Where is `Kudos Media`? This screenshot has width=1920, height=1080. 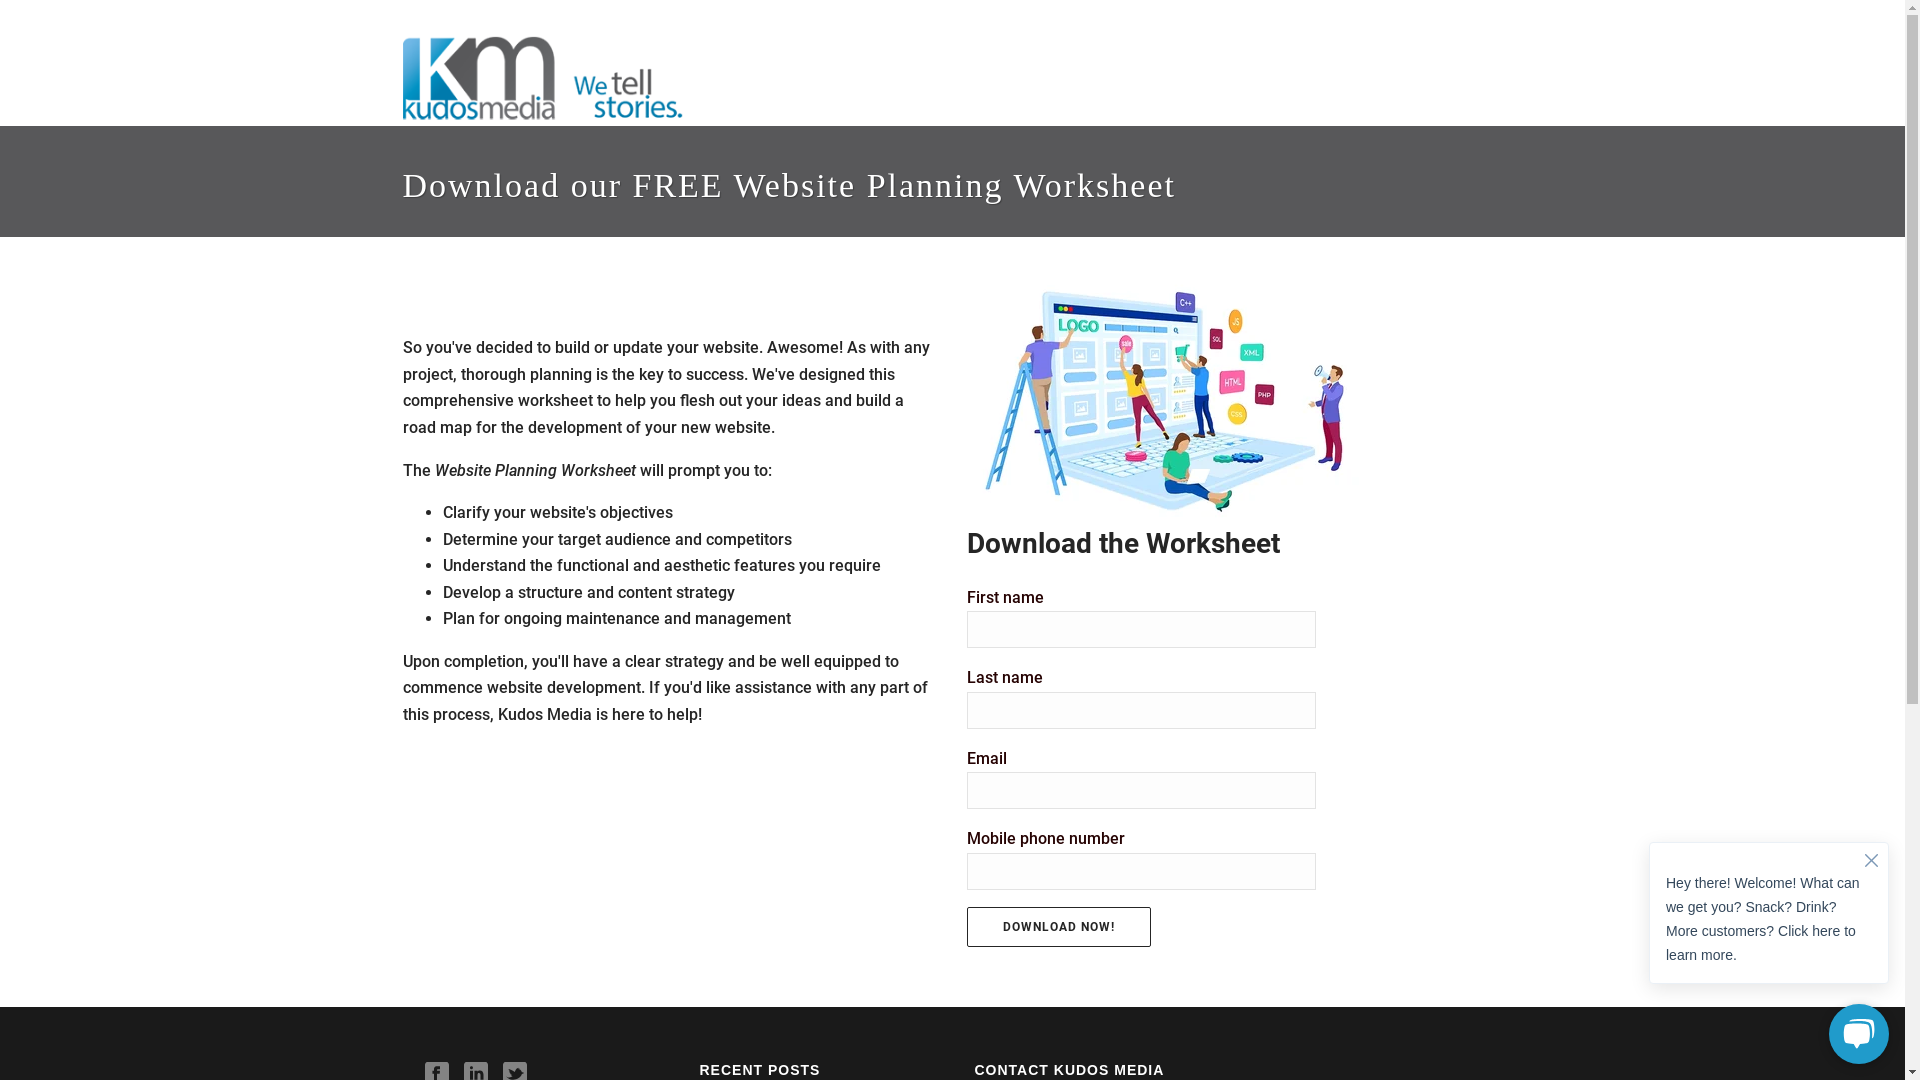 Kudos Media is located at coordinates (556, 80).